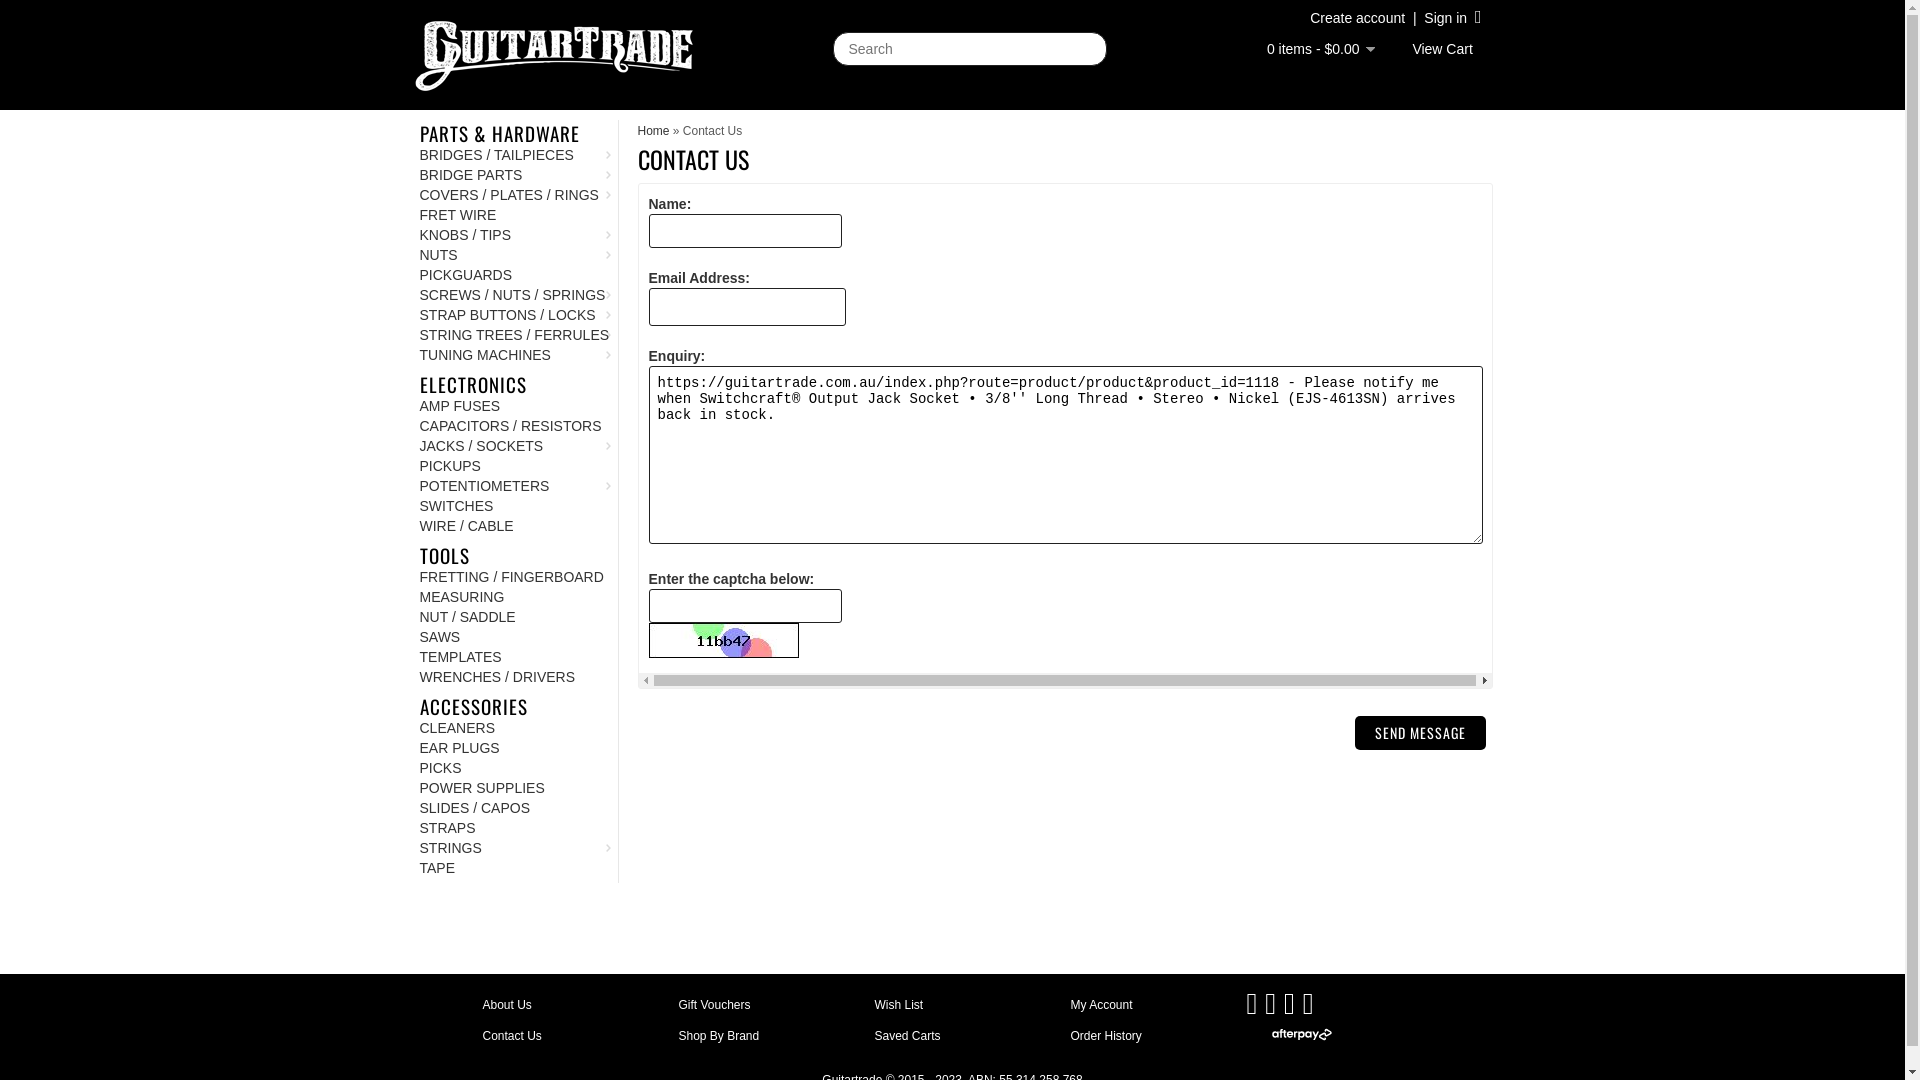  I want to click on KNOBS / TIPS, so click(514, 235).